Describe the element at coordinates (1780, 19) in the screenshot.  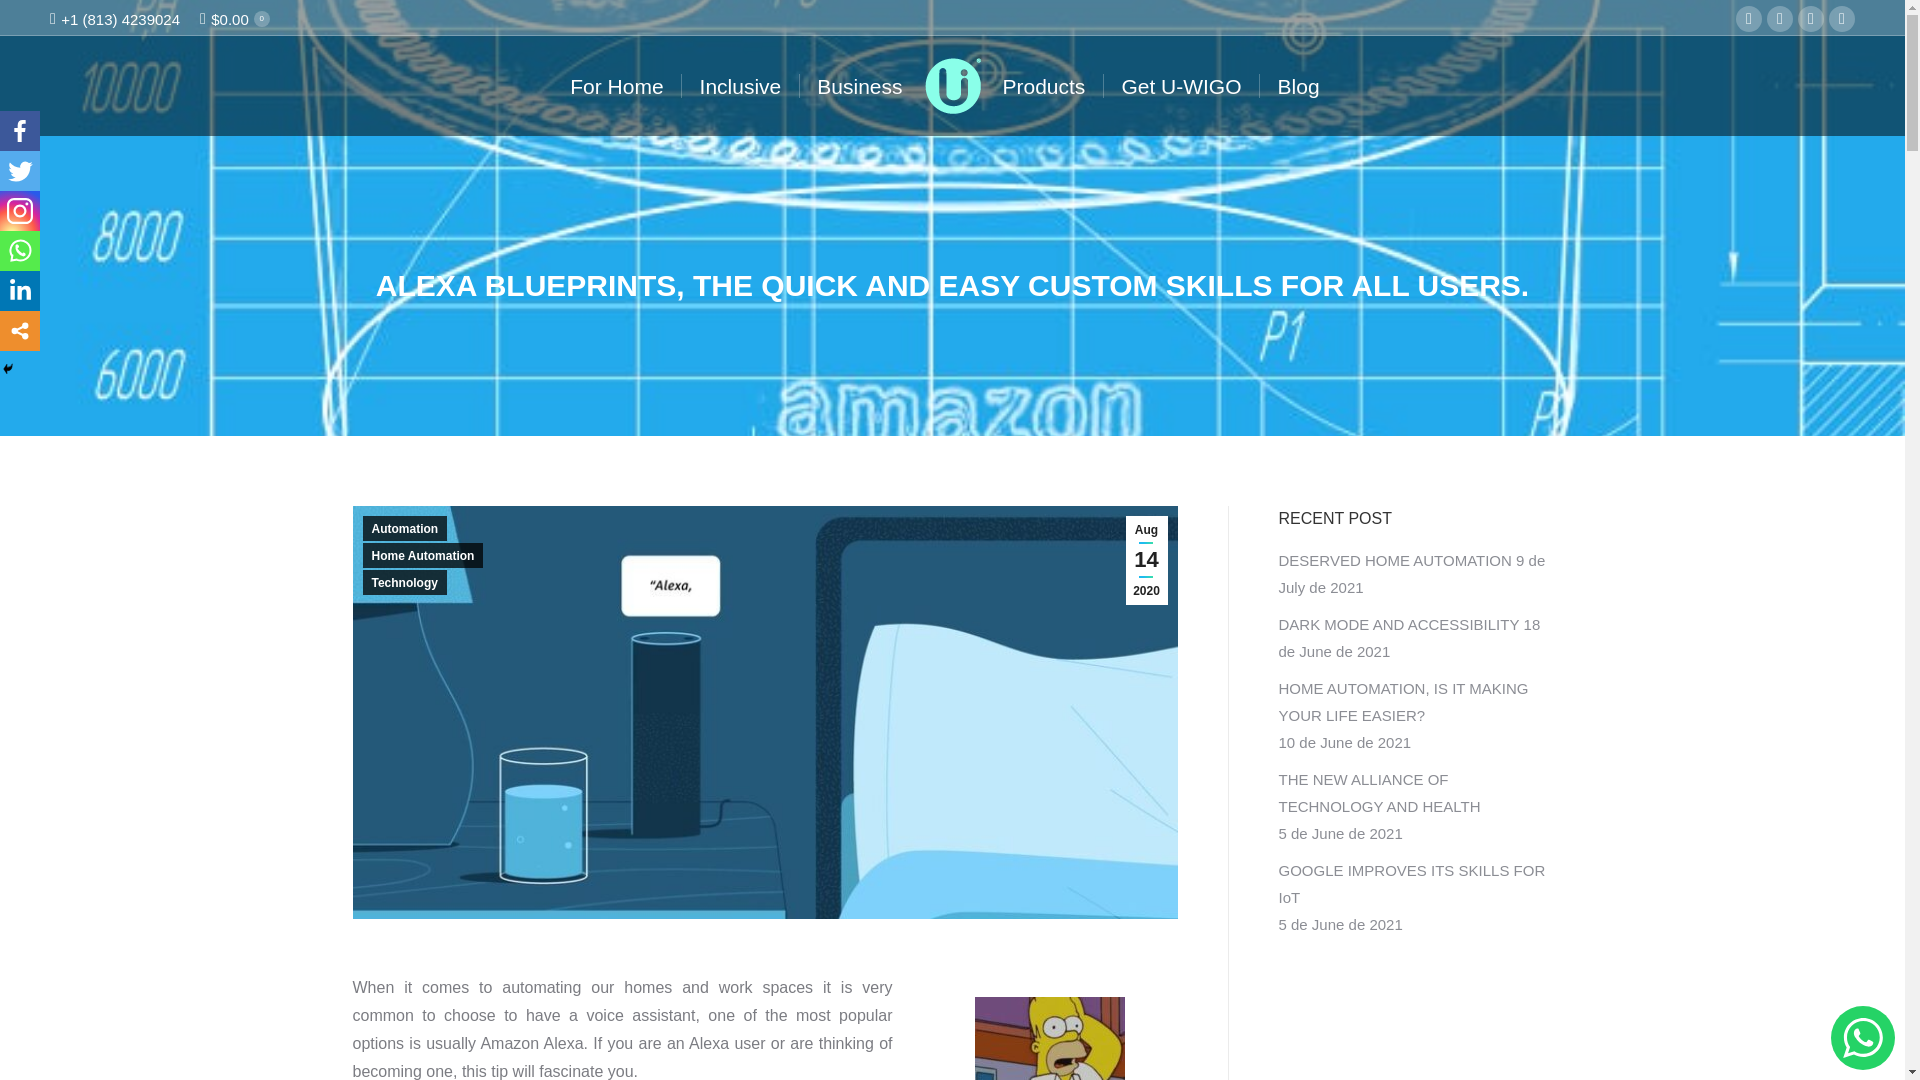
I see `Instagram page opens in new window` at that location.